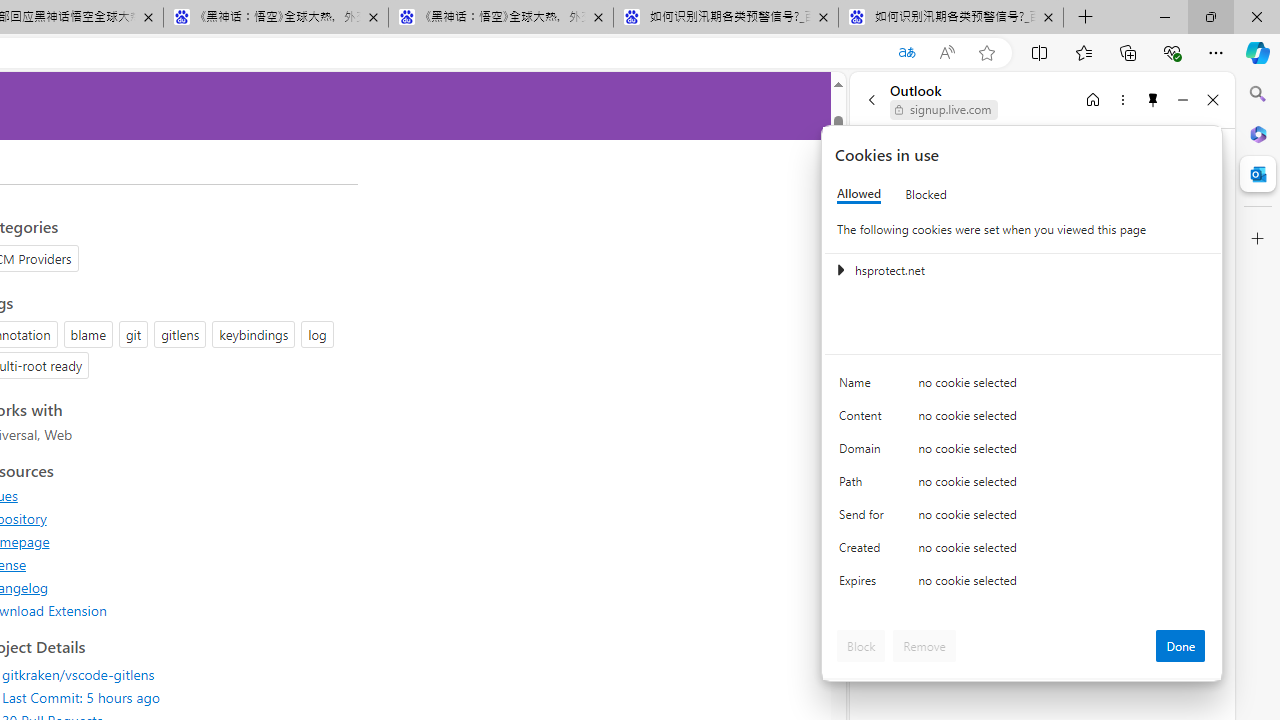 This screenshot has width=1280, height=720. I want to click on Remove, so click(924, 646).